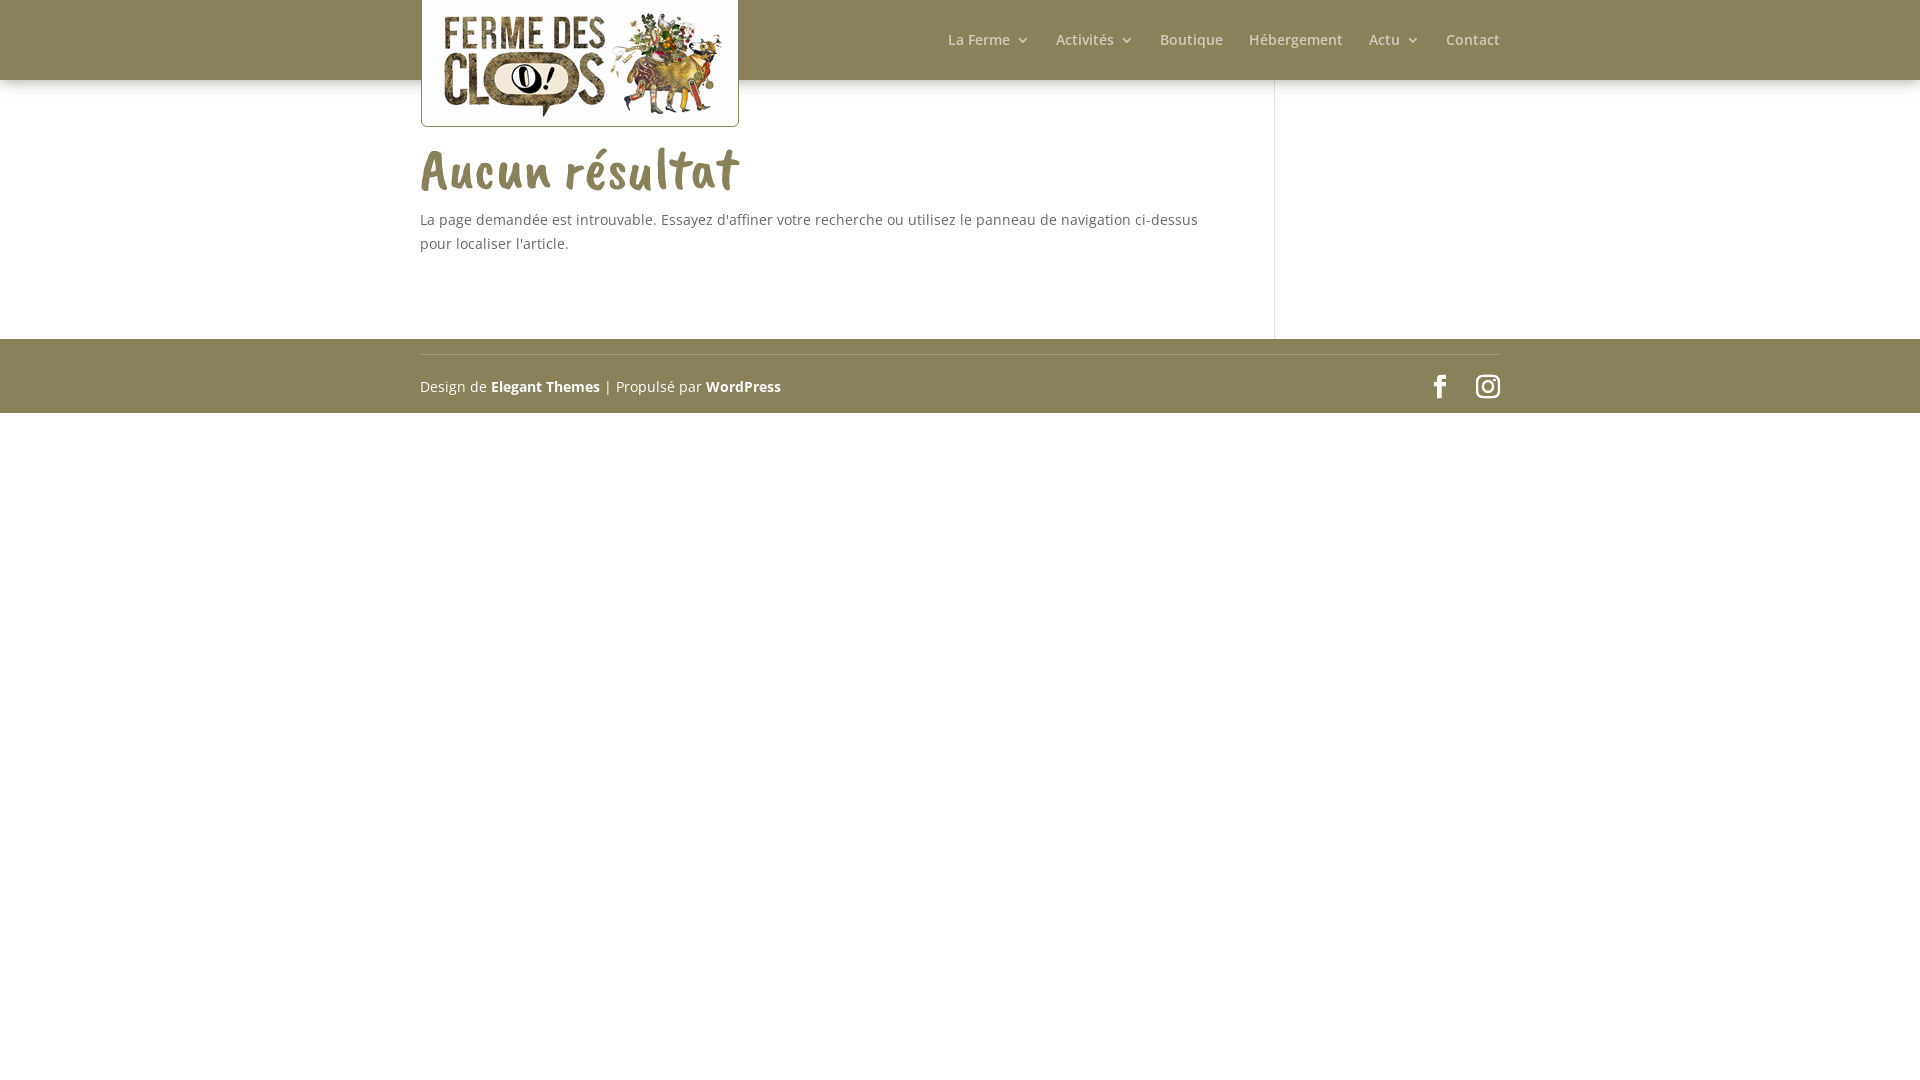  I want to click on Contact, so click(1473, 56).